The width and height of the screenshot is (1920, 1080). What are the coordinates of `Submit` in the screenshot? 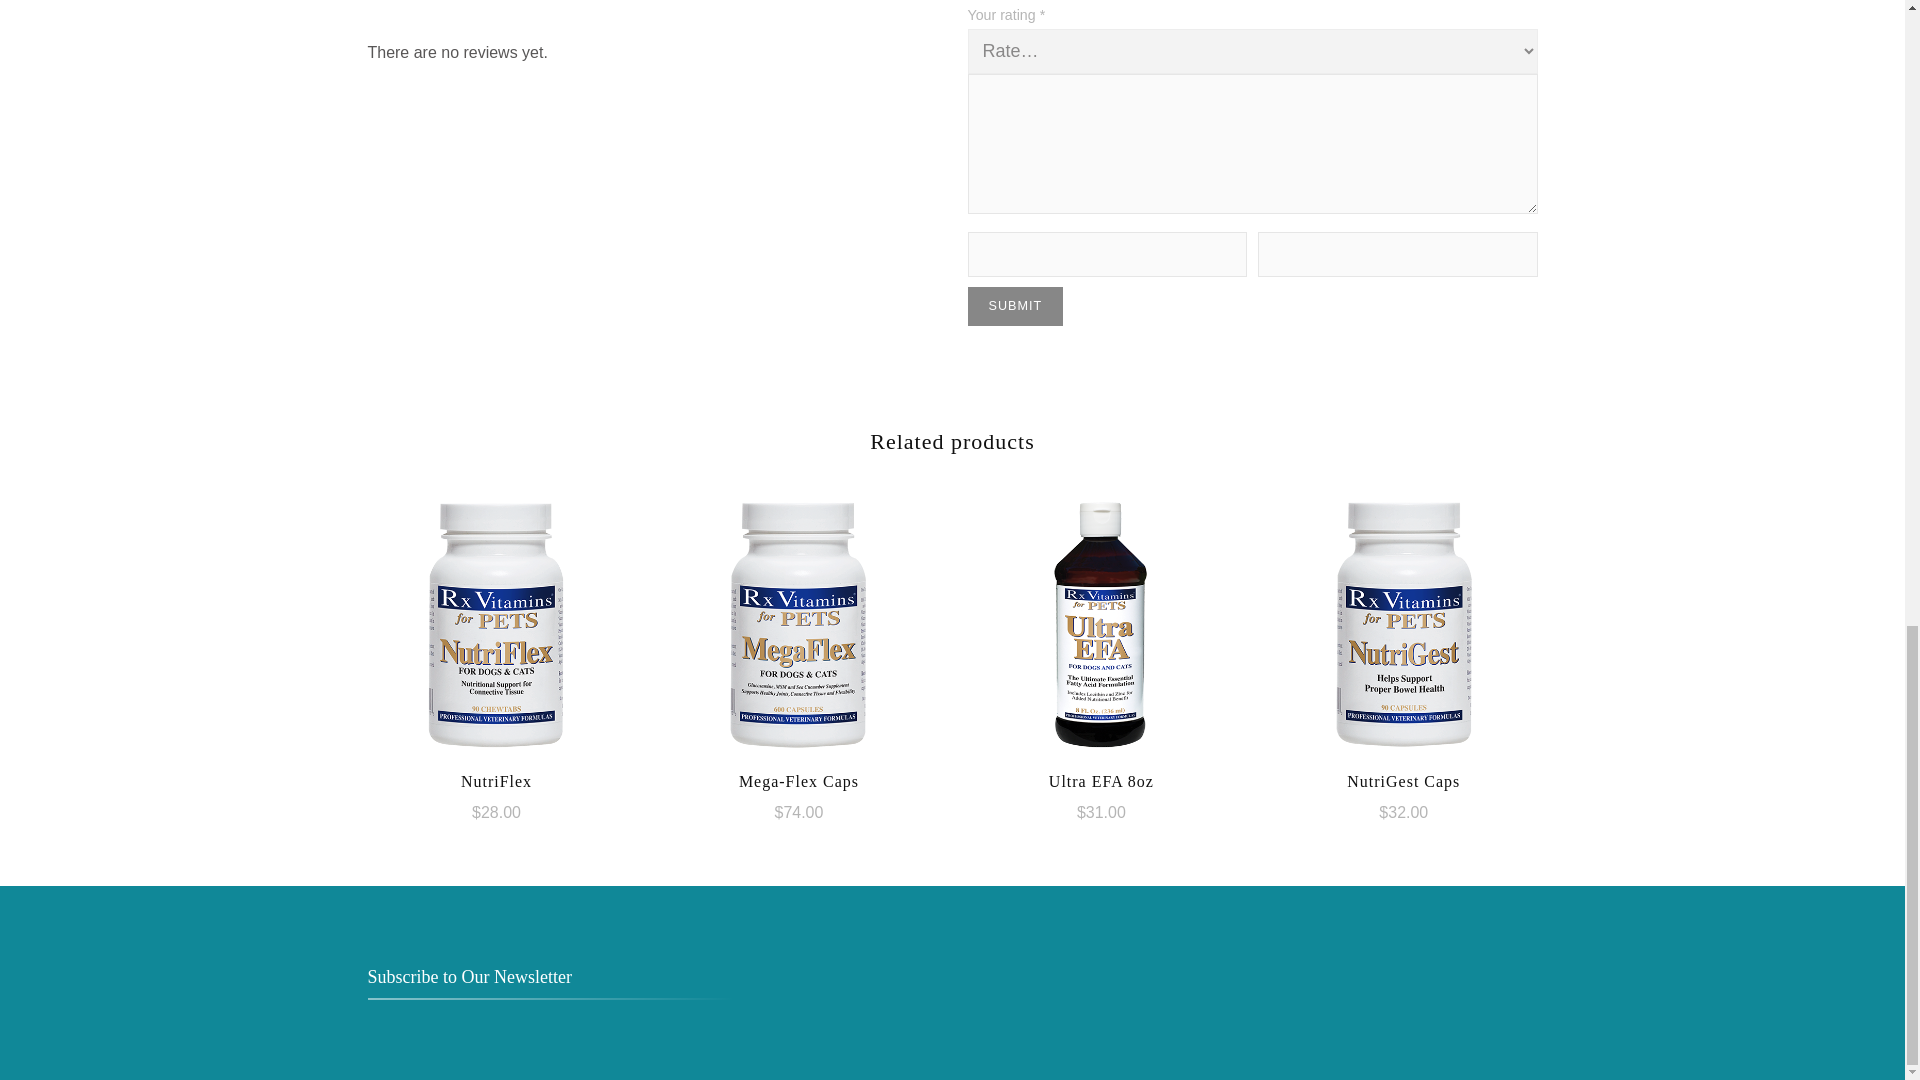 It's located at (1015, 306).